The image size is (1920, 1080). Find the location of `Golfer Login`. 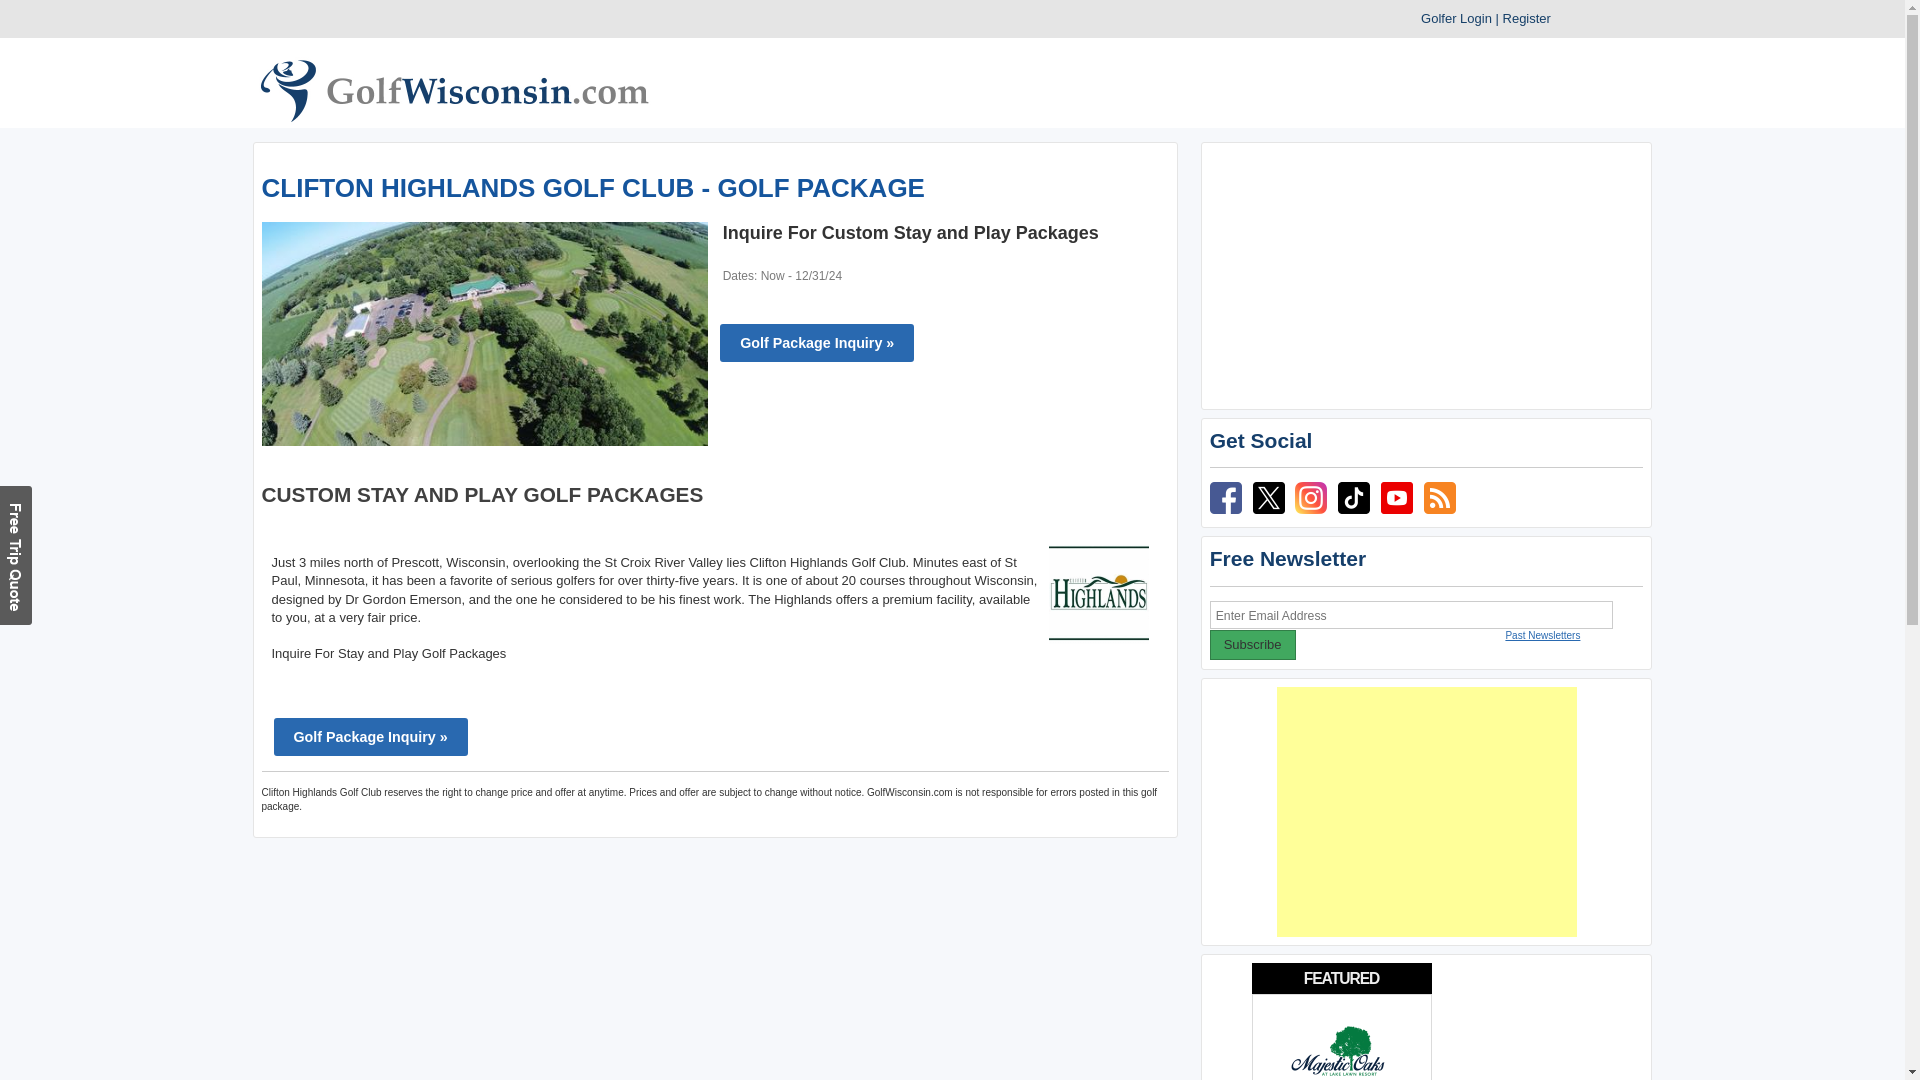

Golfer Login is located at coordinates (1456, 18).